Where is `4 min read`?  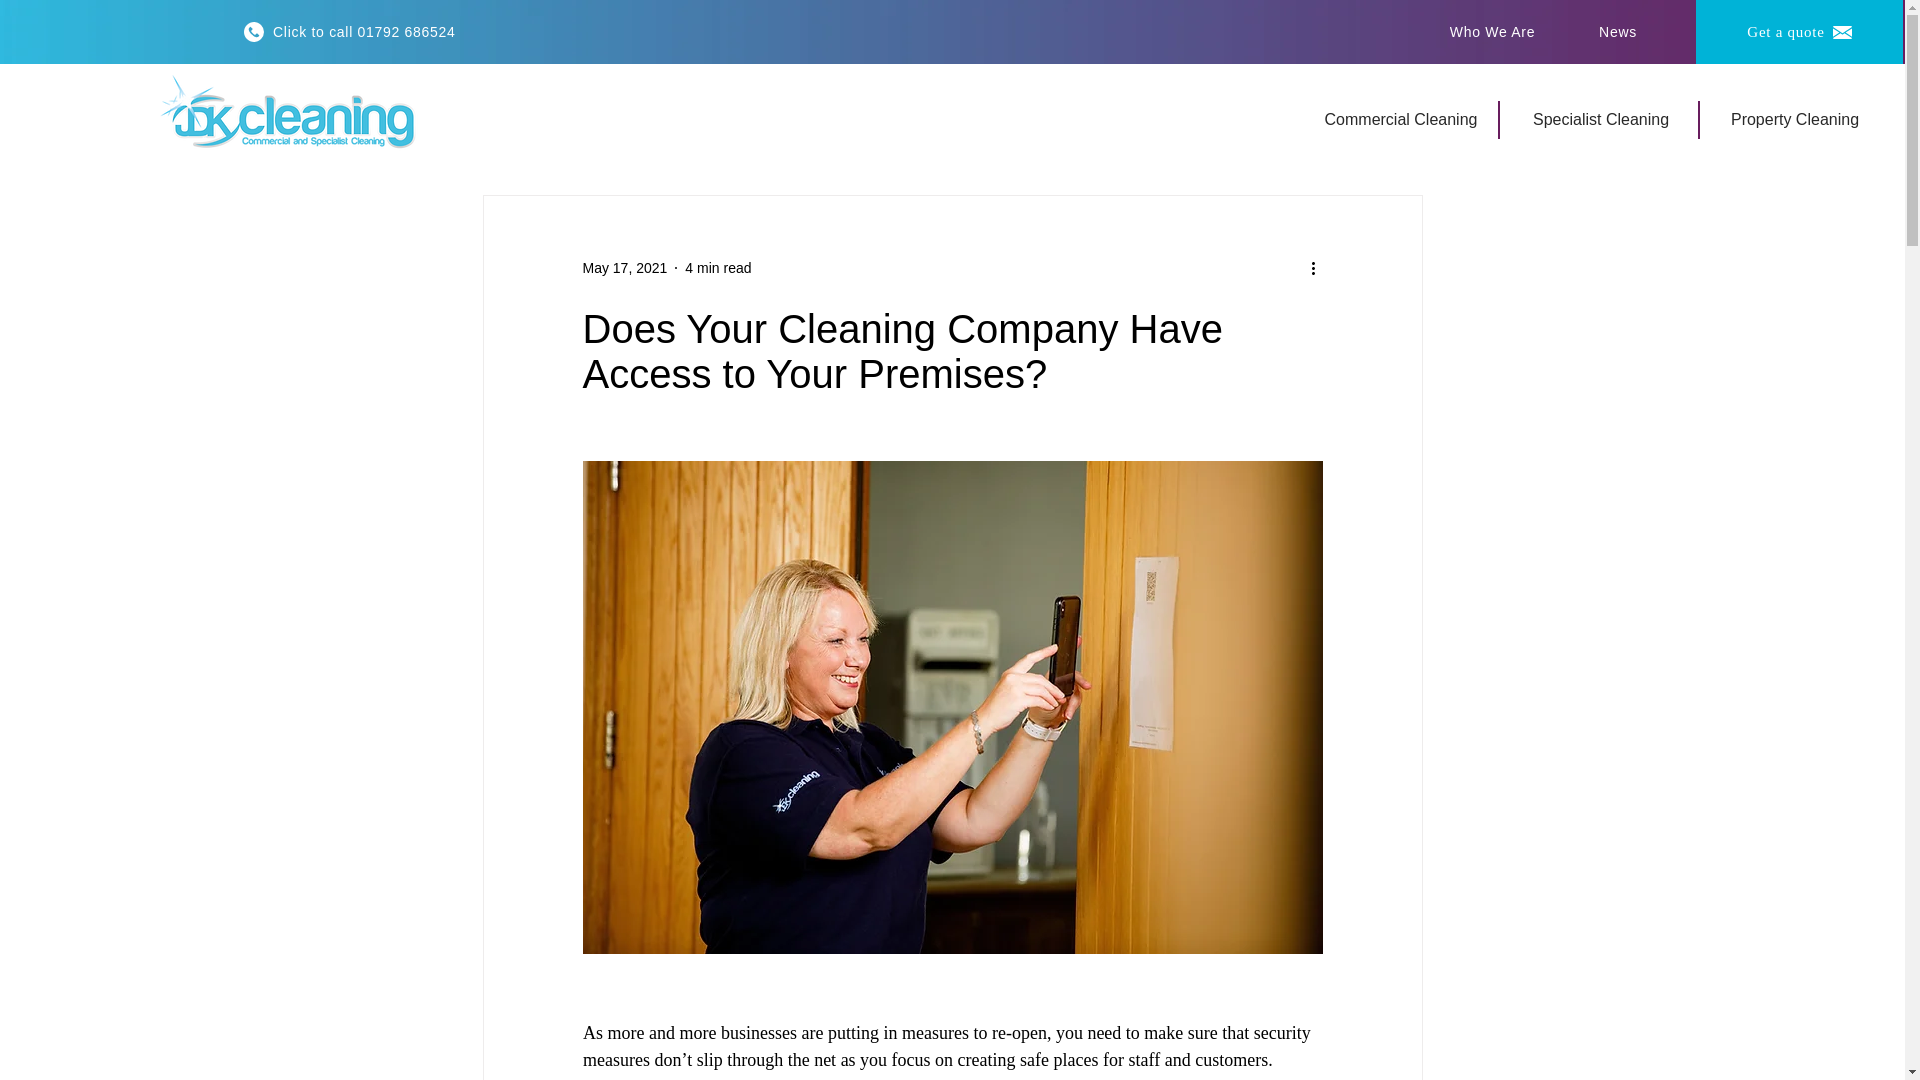 4 min read is located at coordinates (718, 268).